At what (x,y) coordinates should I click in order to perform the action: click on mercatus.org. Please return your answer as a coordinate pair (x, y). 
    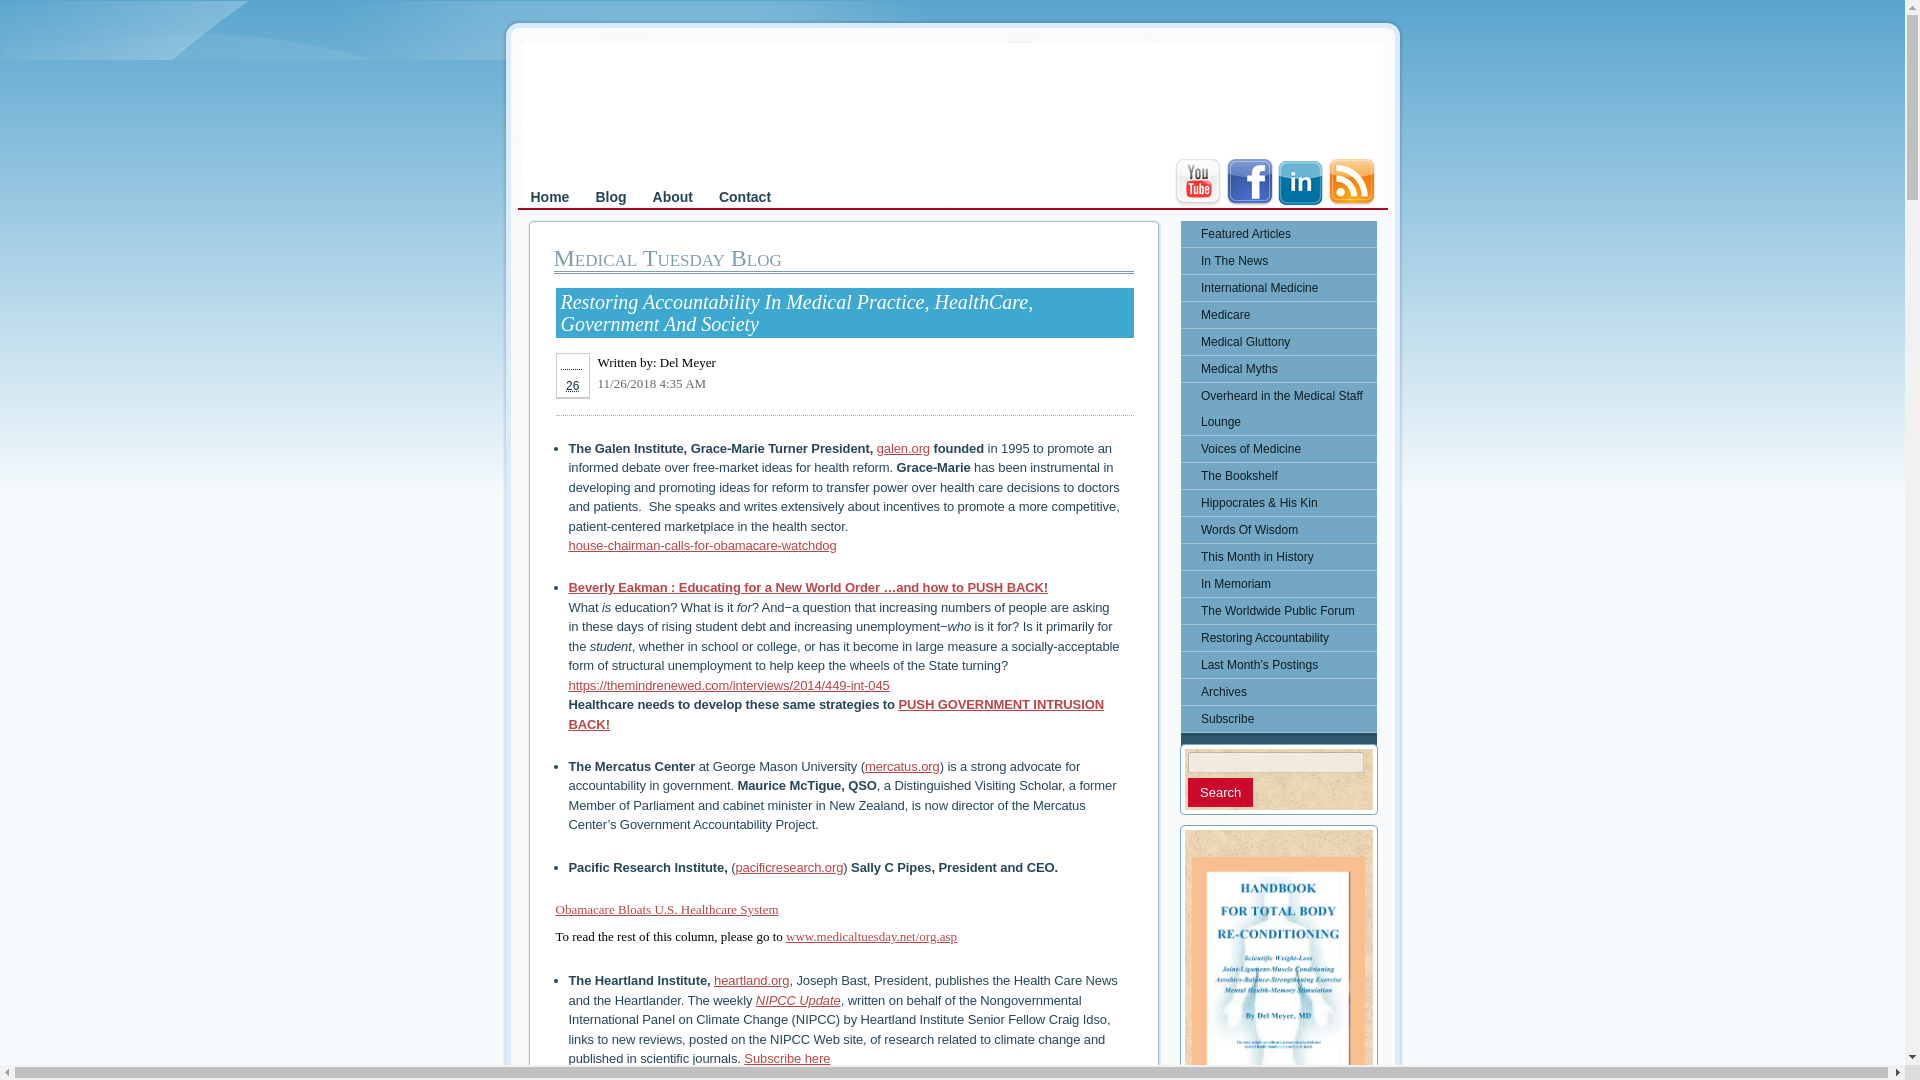
    Looking at the image, I should click on (902, 766).